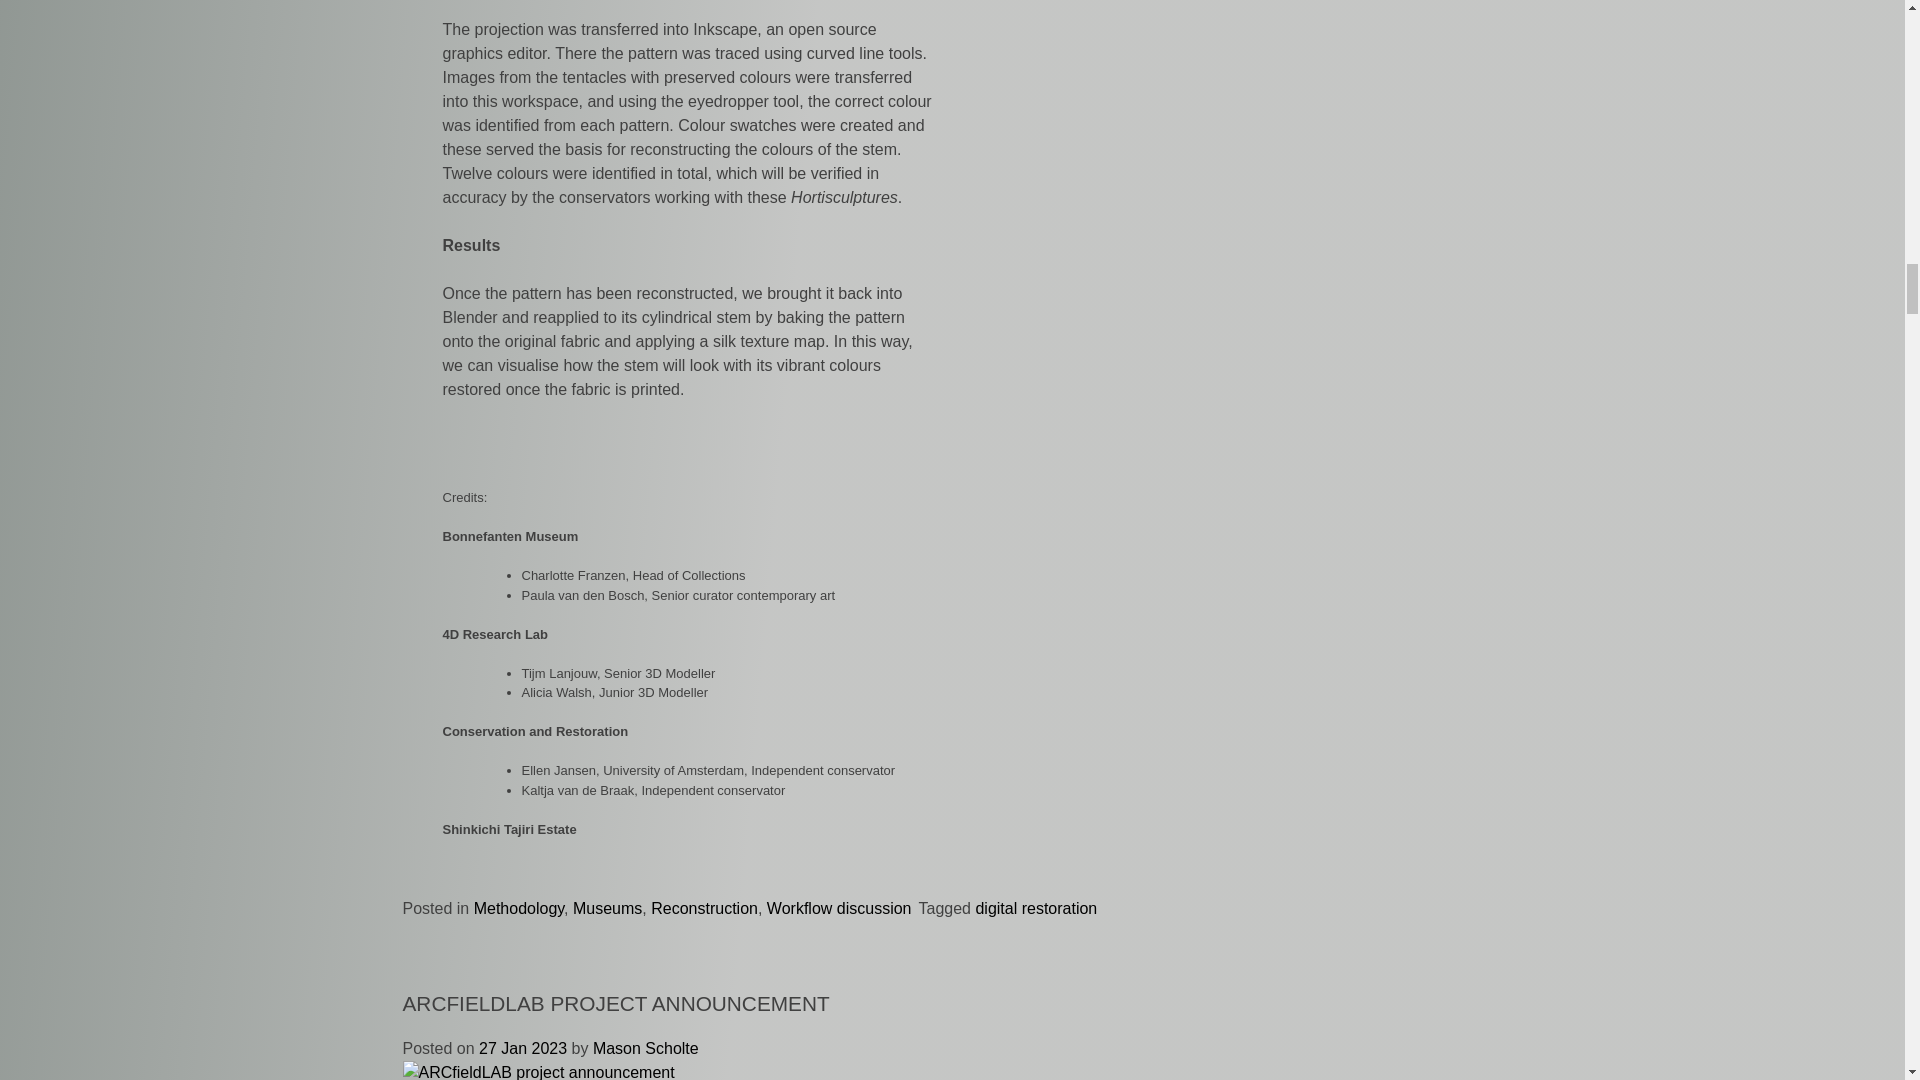 The width and height of the screenshot is (1920, 1080). Describe the element at coordinates (704, 908) in the screenshot. I see `Reconstruction` at that location.